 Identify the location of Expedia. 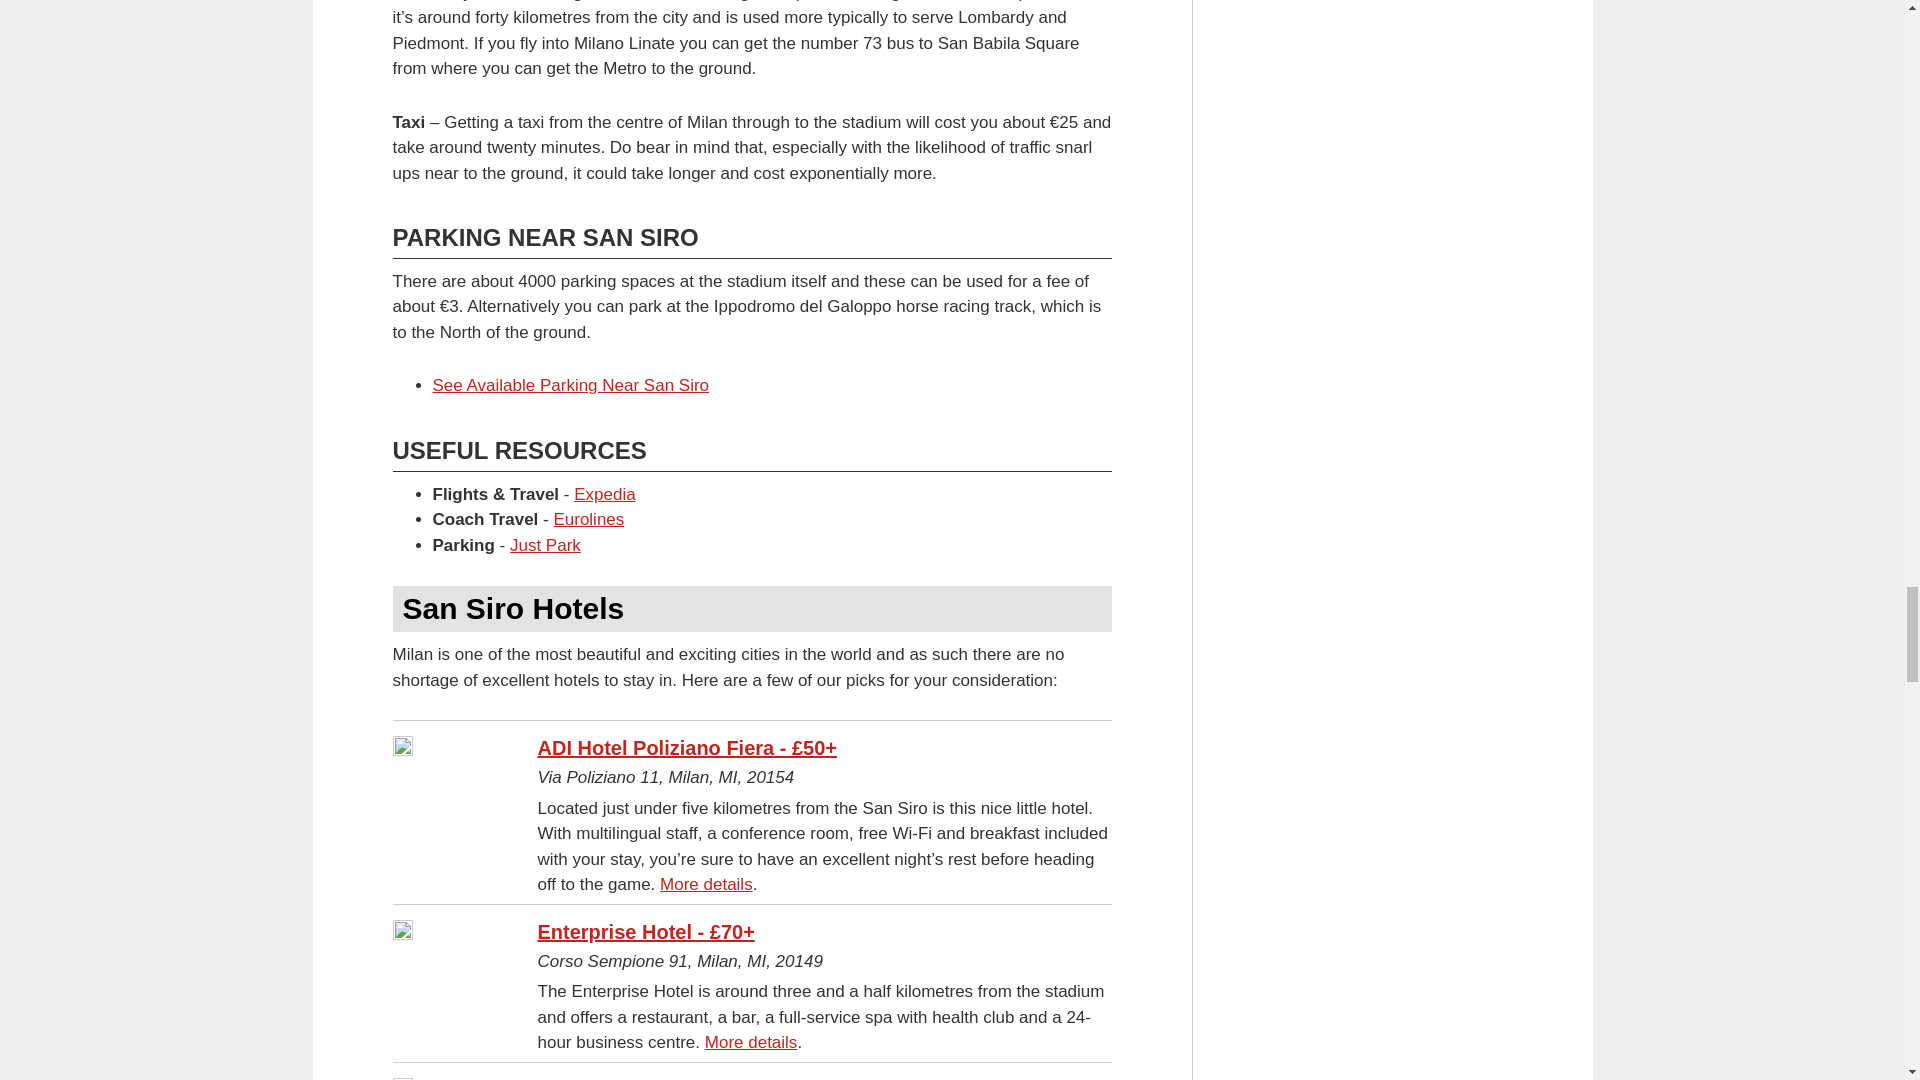
(604, 494).